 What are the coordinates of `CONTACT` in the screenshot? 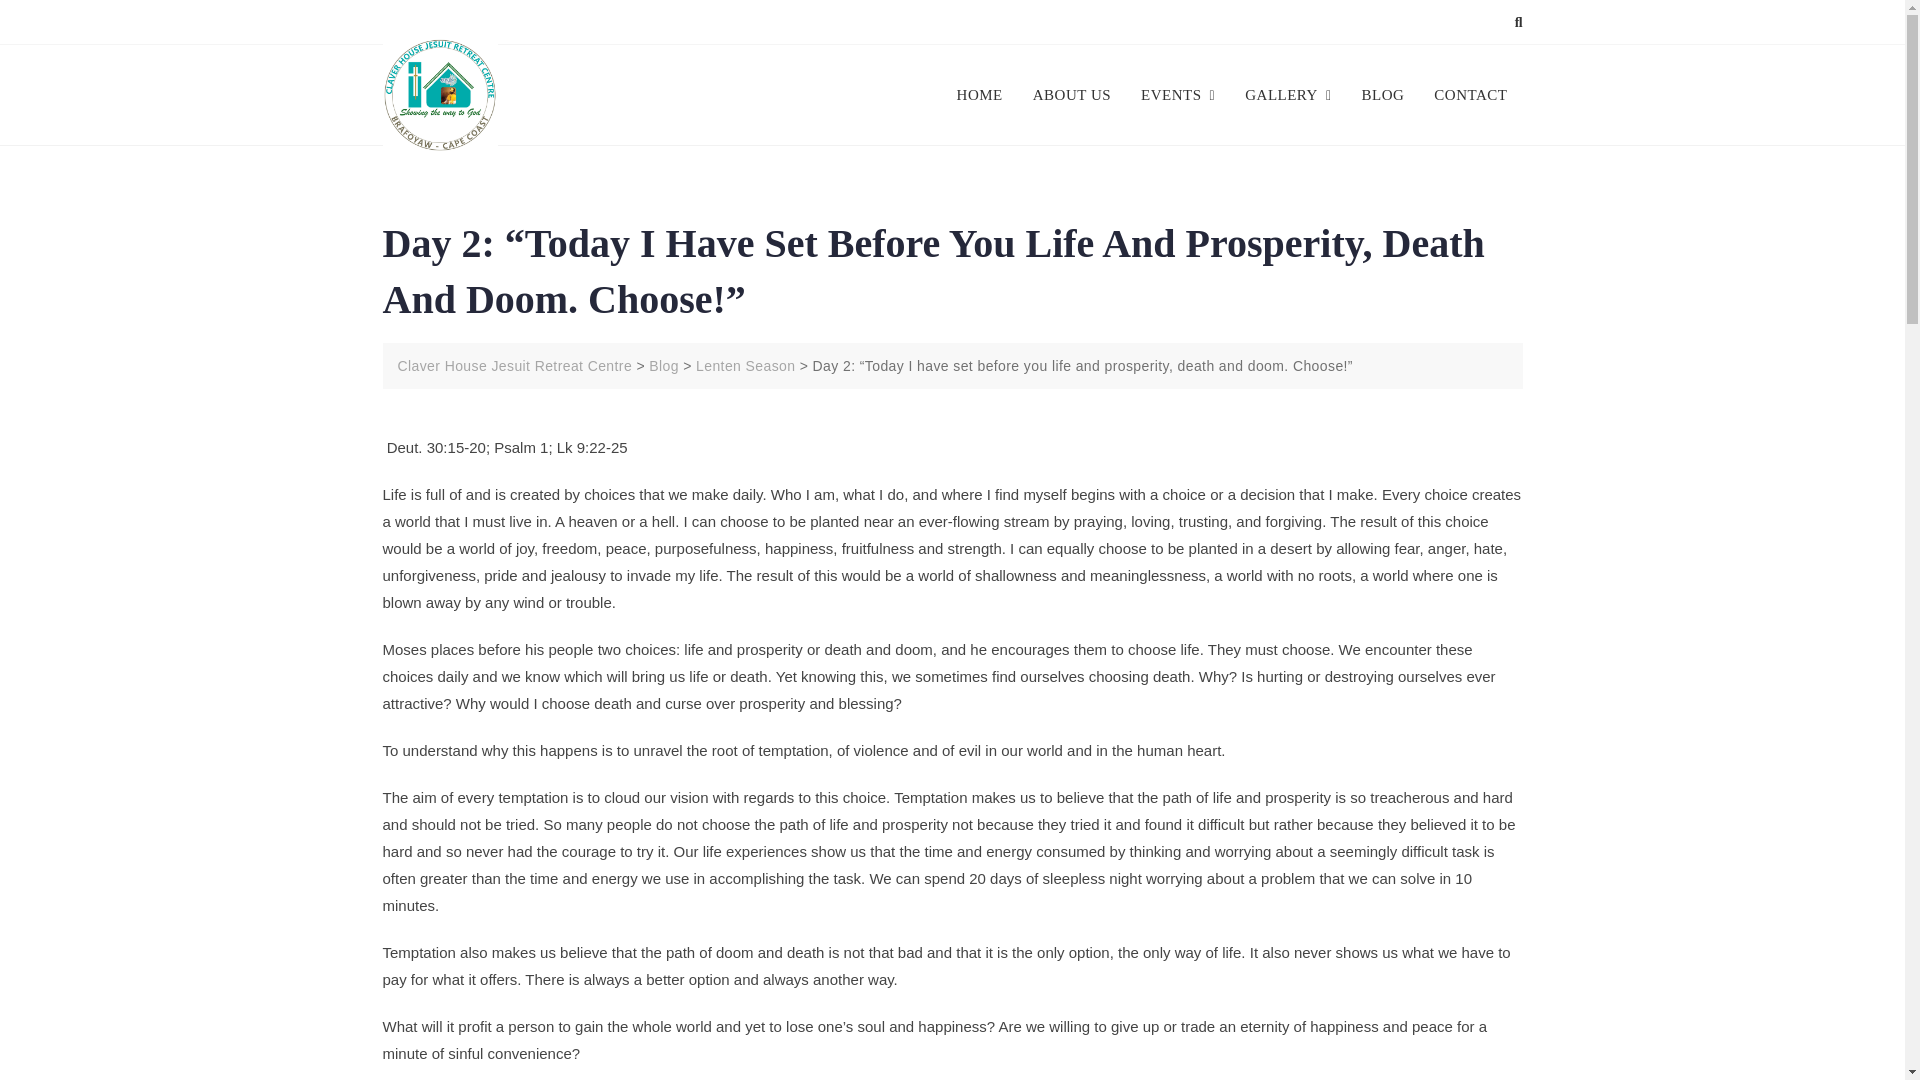 It's located at (1470, 95).